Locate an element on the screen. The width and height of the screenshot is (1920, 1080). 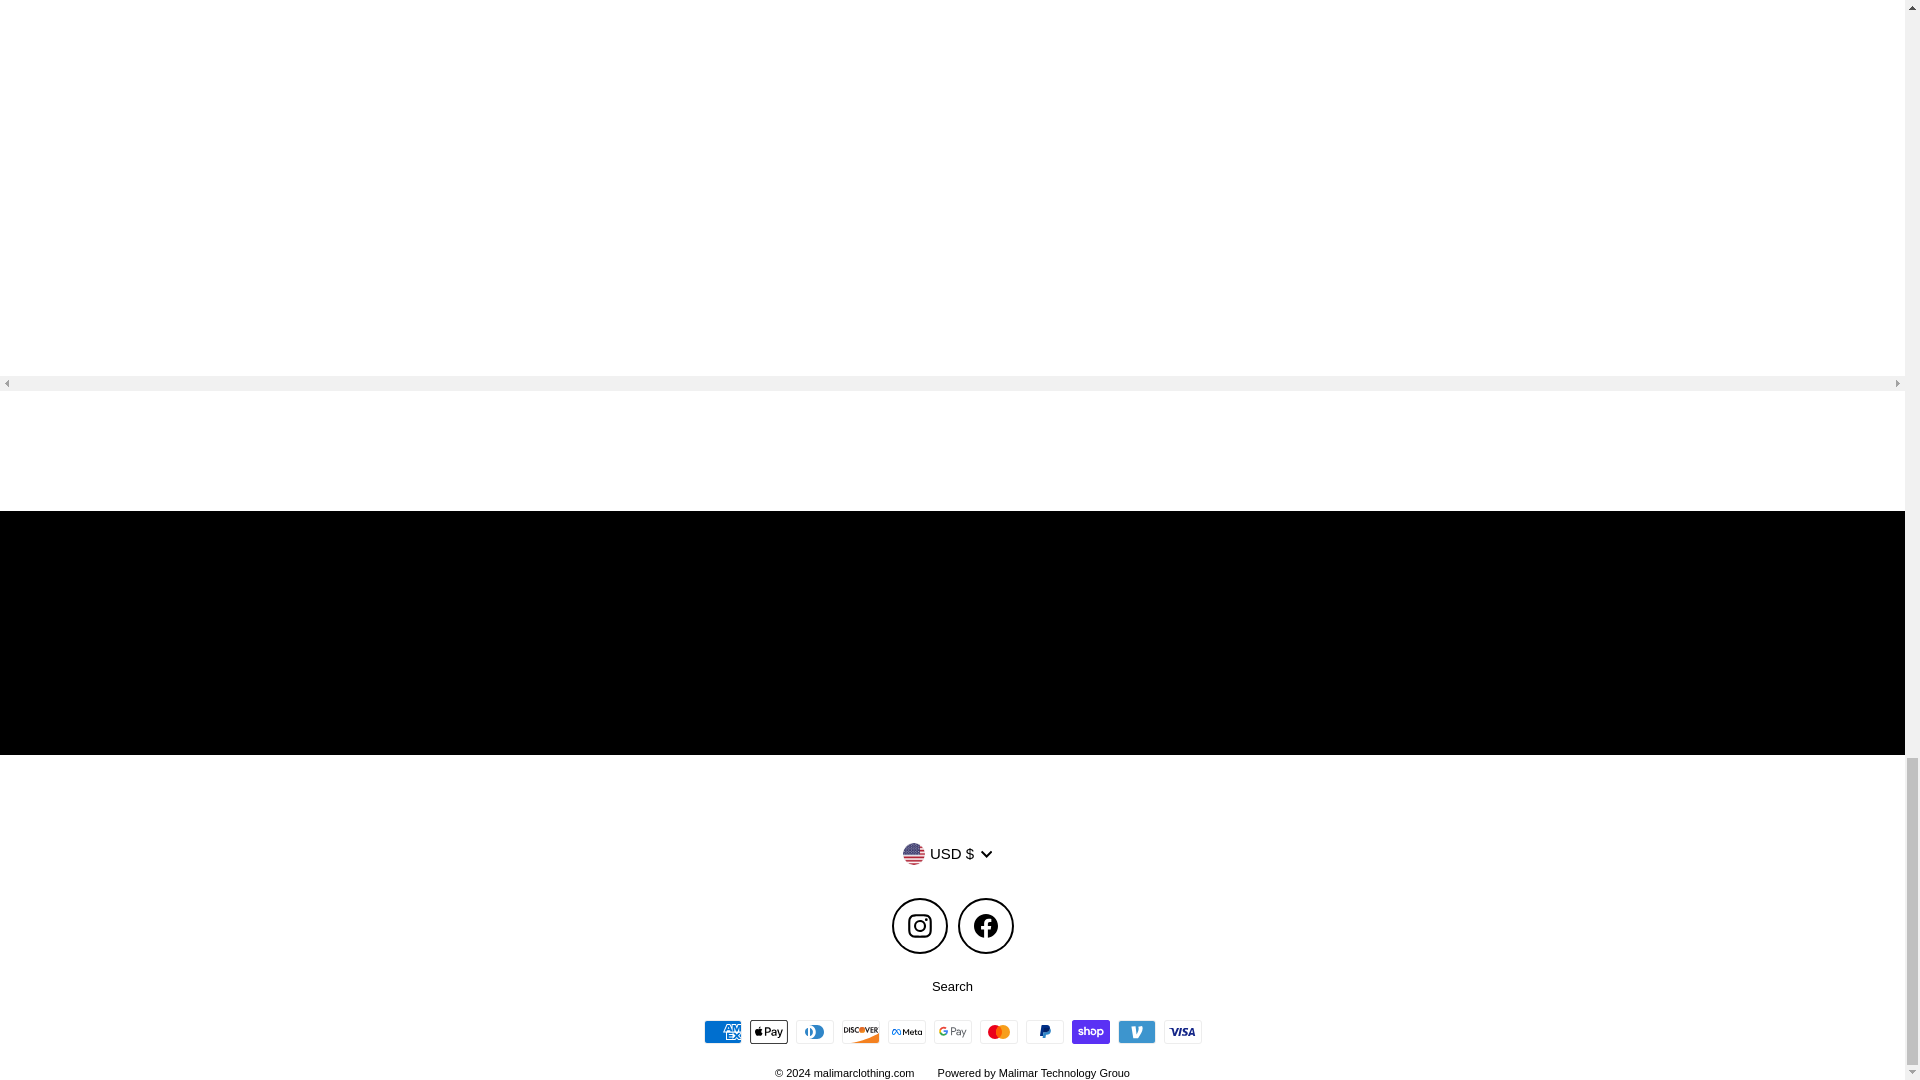
Diners Club is located at coordinates (814, 1032).